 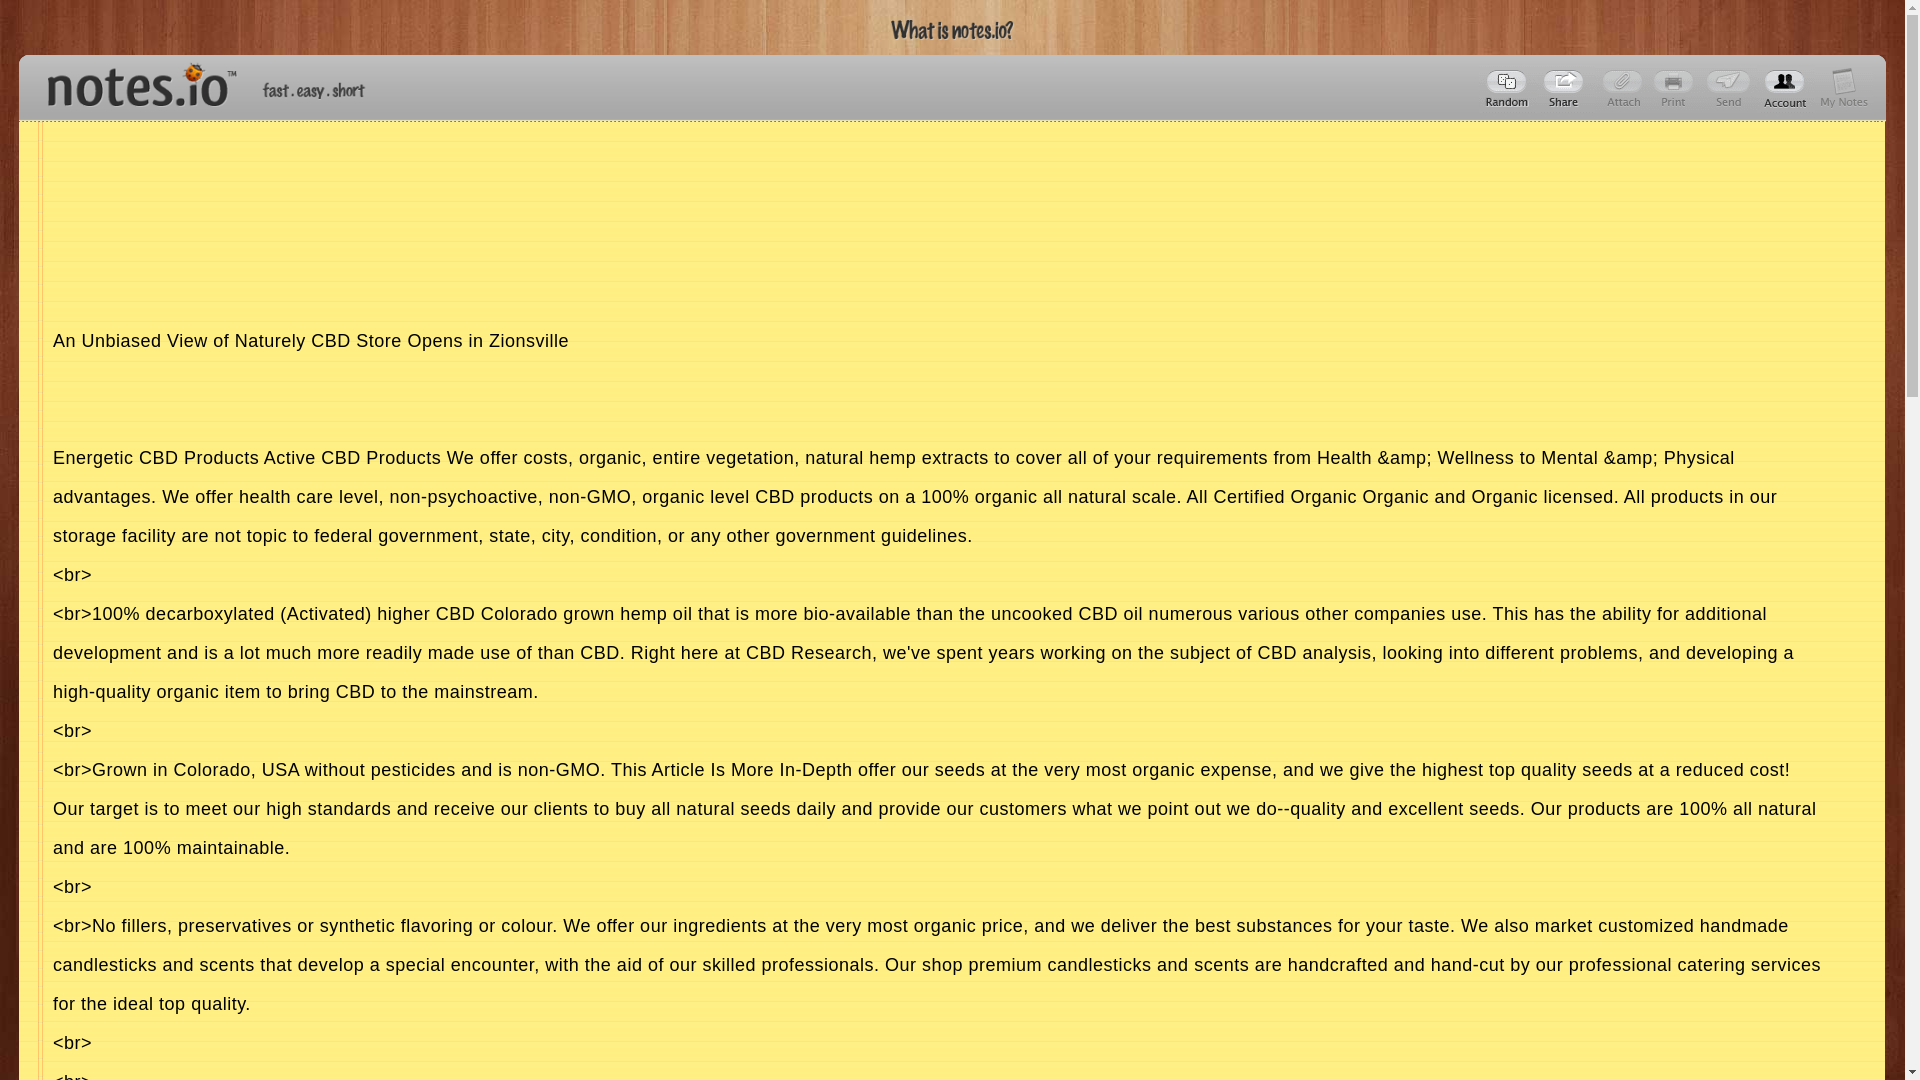 What do you see at coordinates (952, 30) in the screenshot?
I see `what is notes.io?` at bounding box center [952, 30].